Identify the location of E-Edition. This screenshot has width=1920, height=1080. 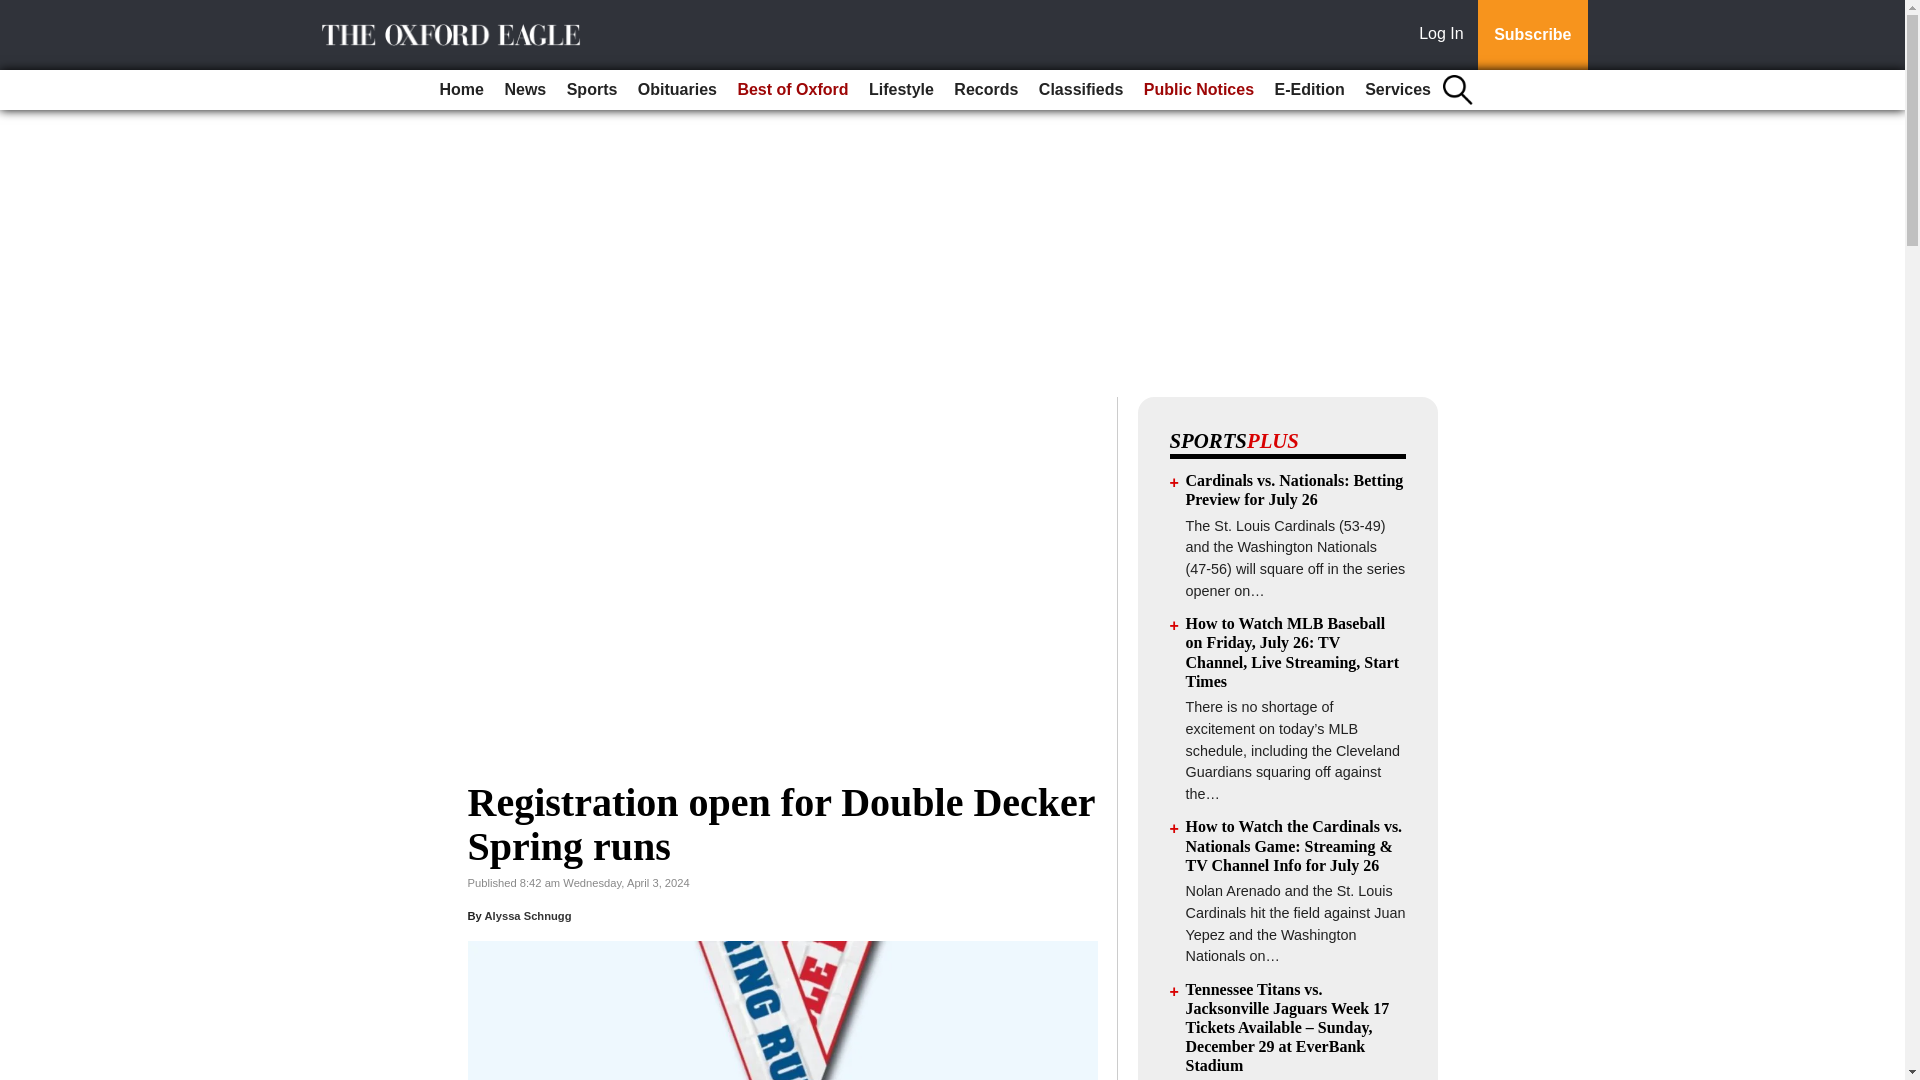
(1308, 90).